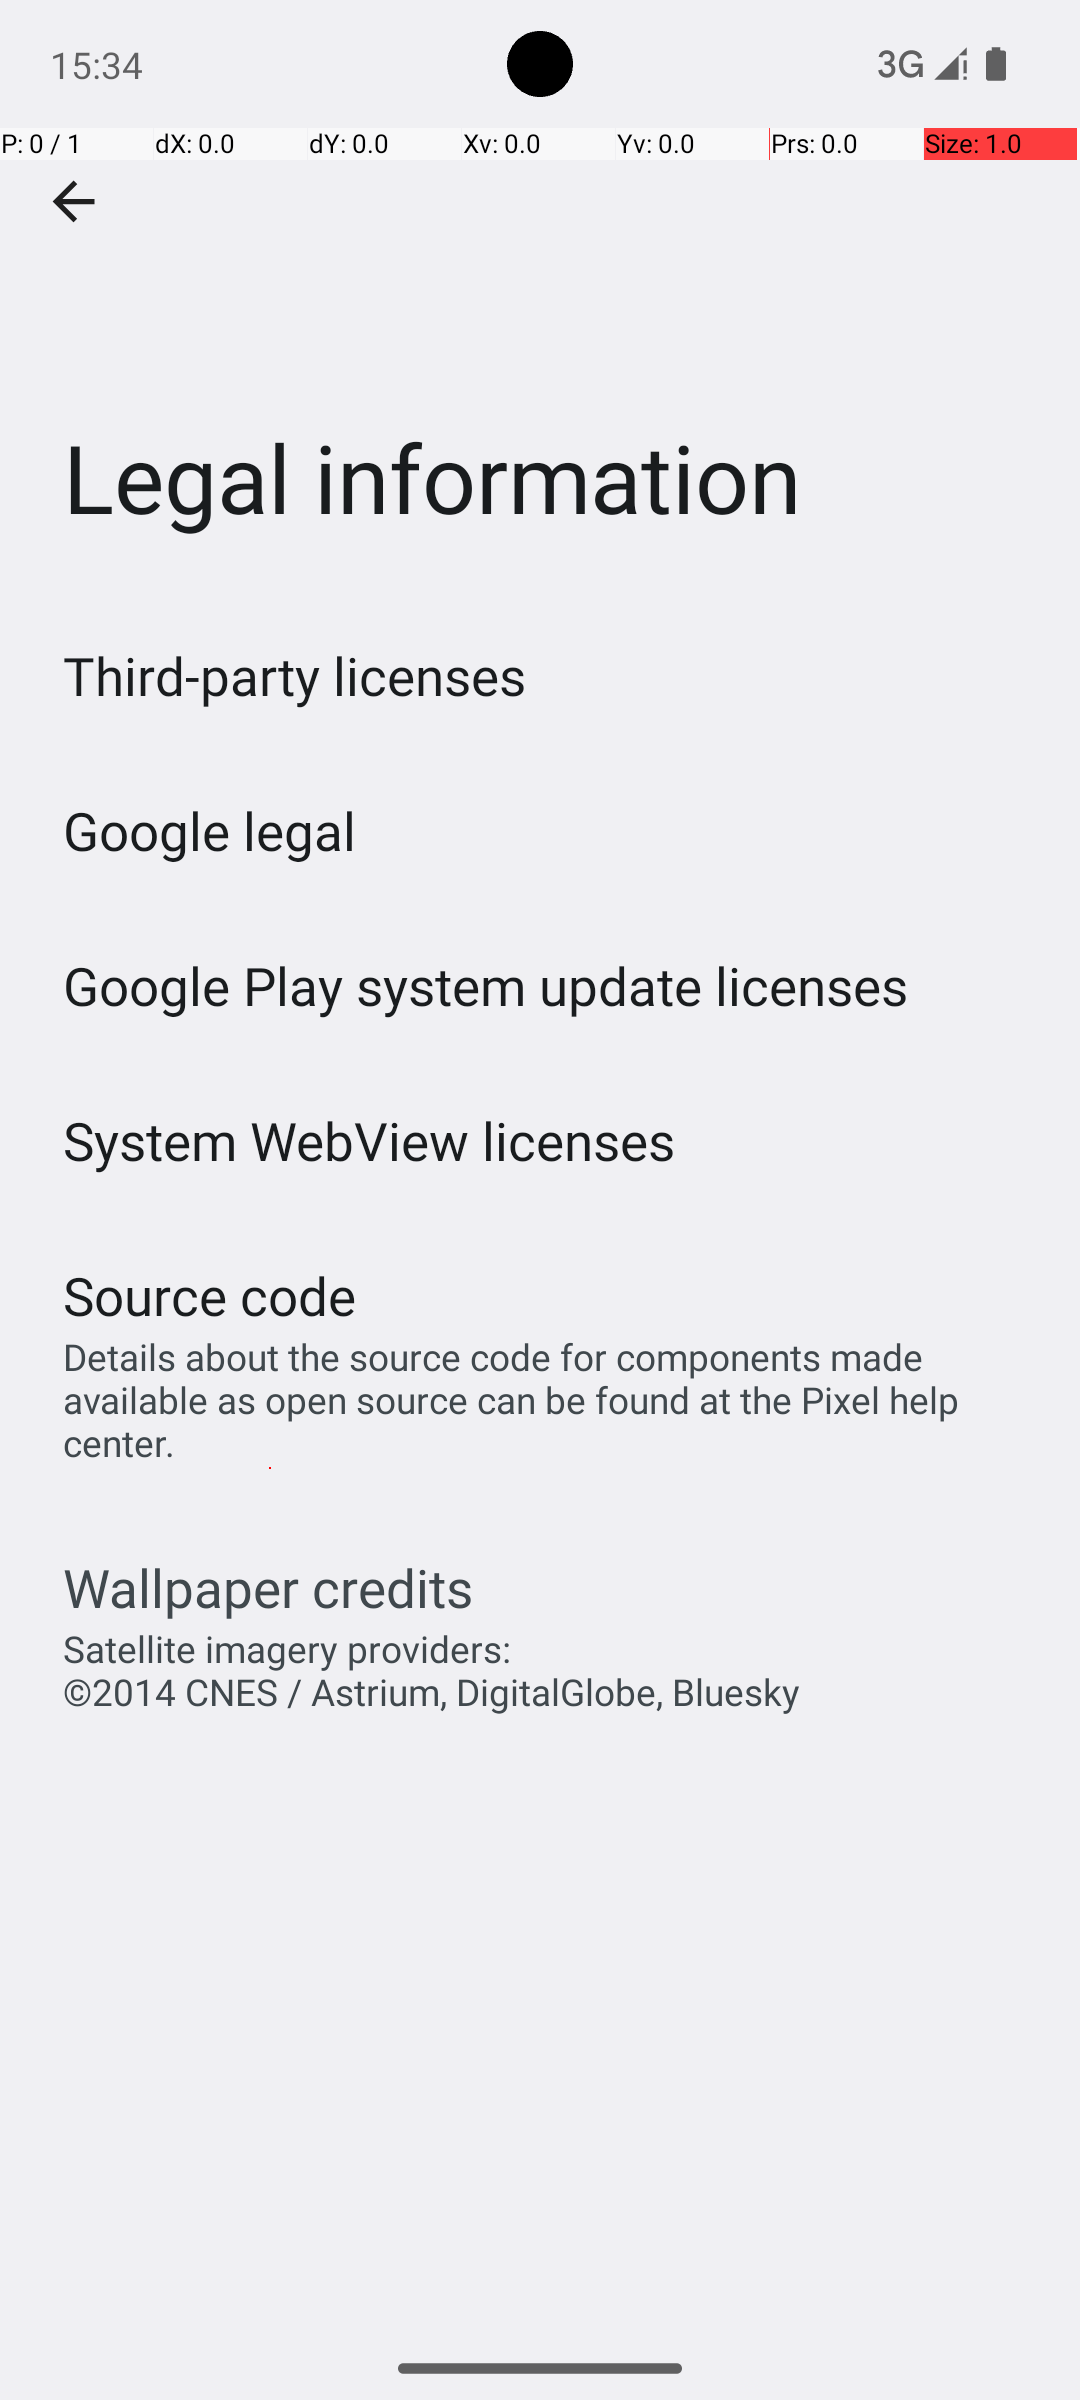 The image size is (1080, 2400). I want to click on Source code, so click(210, 1296).